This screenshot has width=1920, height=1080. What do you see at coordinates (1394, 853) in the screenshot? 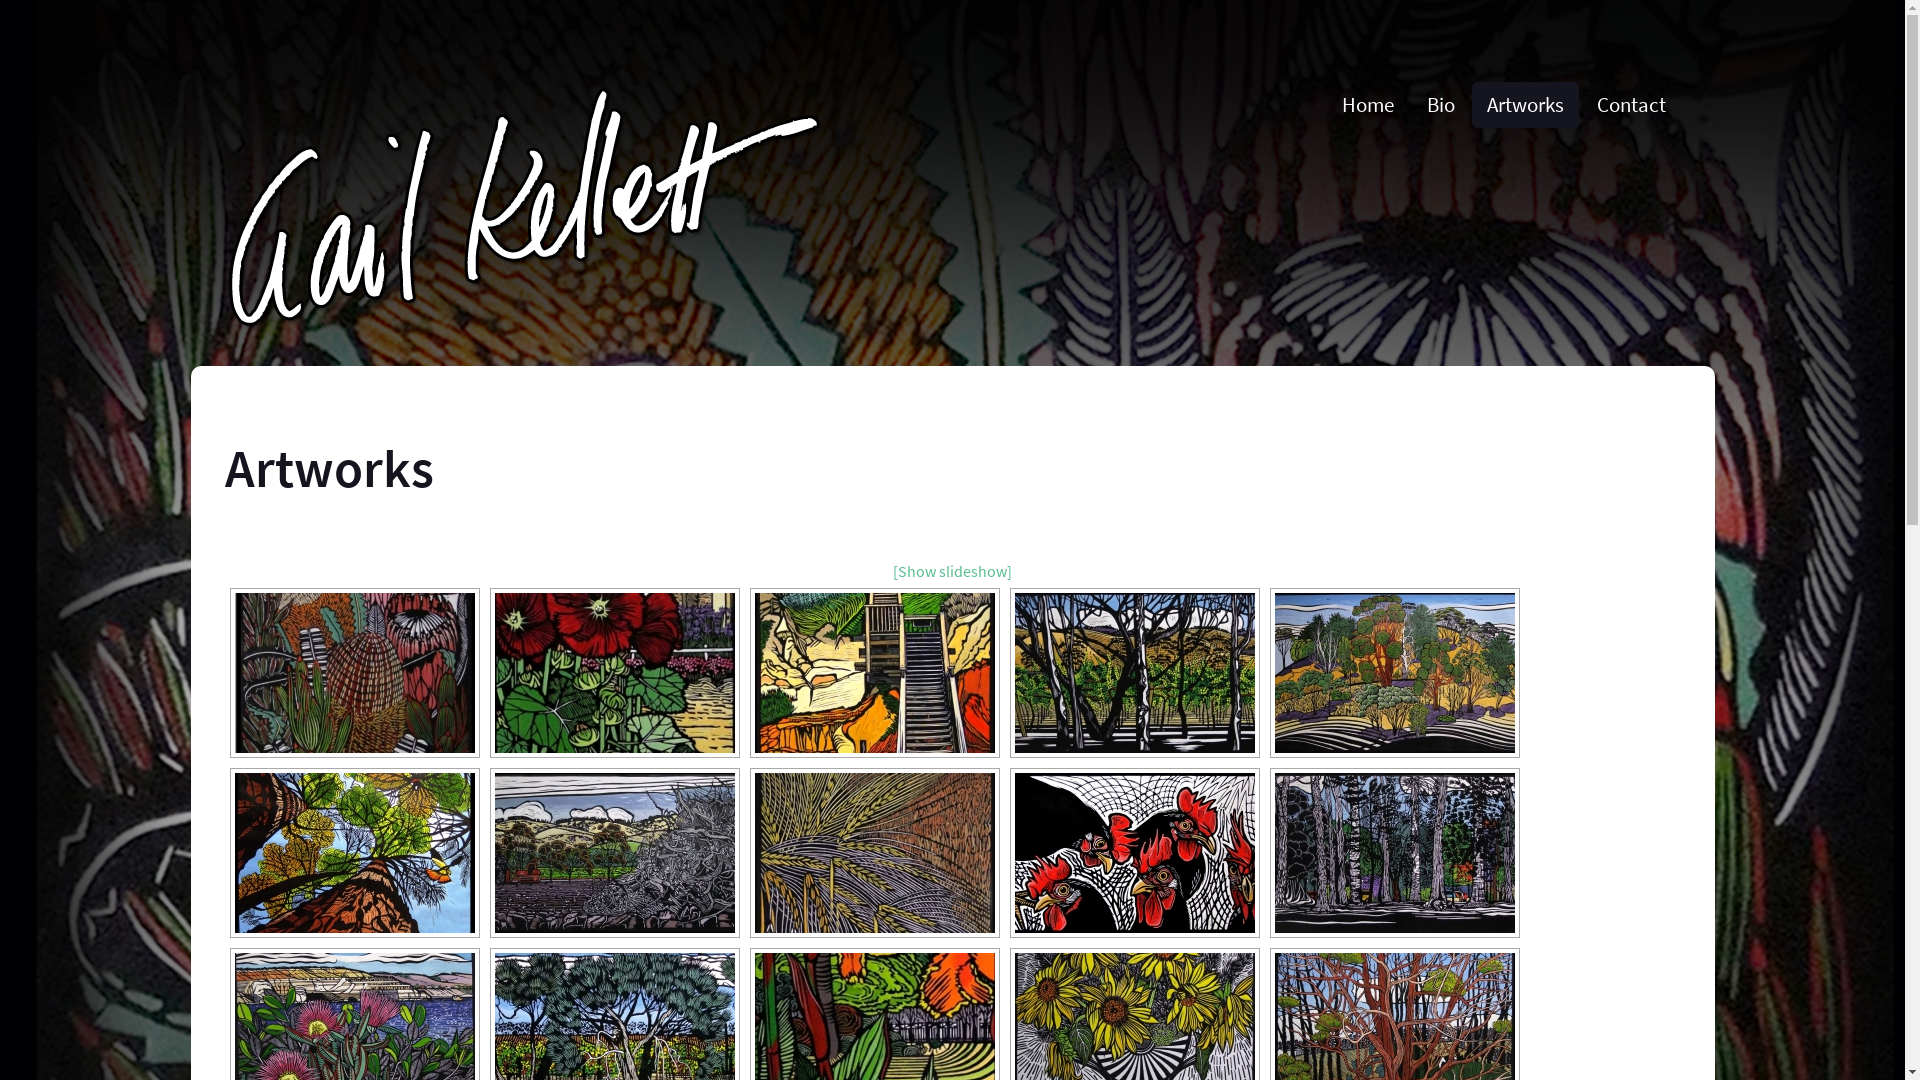
I see `Botanic Pines | 99cm w x 52cm h` at bounding box center [1394, 853].